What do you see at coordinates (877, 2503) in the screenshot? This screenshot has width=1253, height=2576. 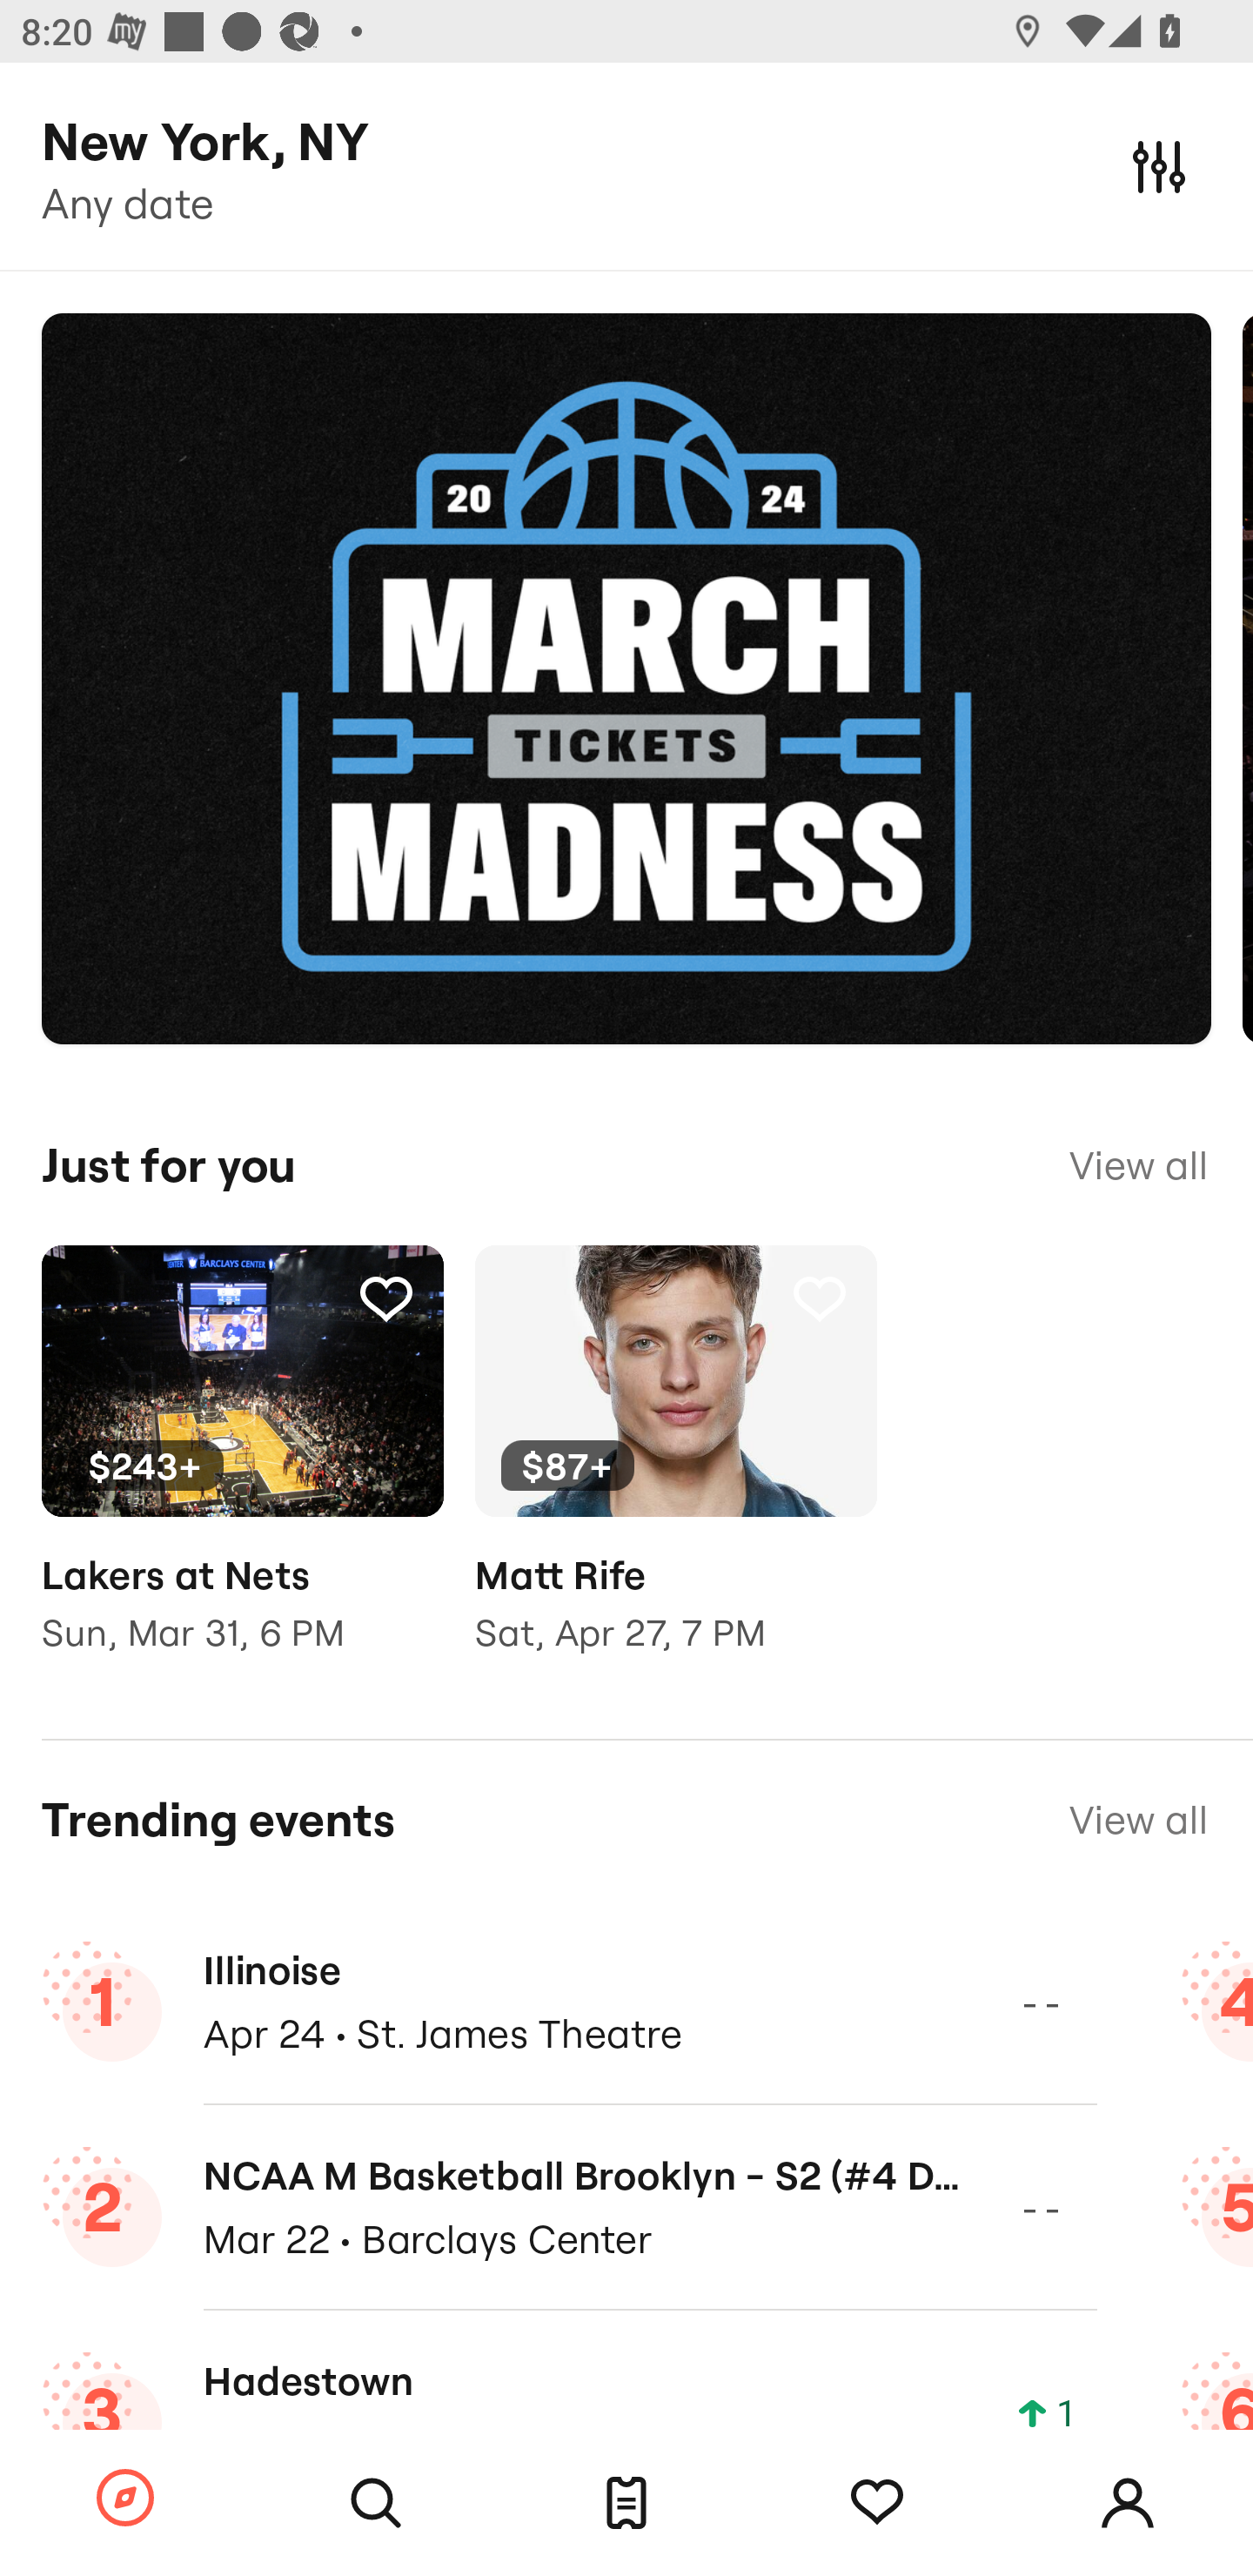 I see `Tracking` at bounding box center [877, 2503].